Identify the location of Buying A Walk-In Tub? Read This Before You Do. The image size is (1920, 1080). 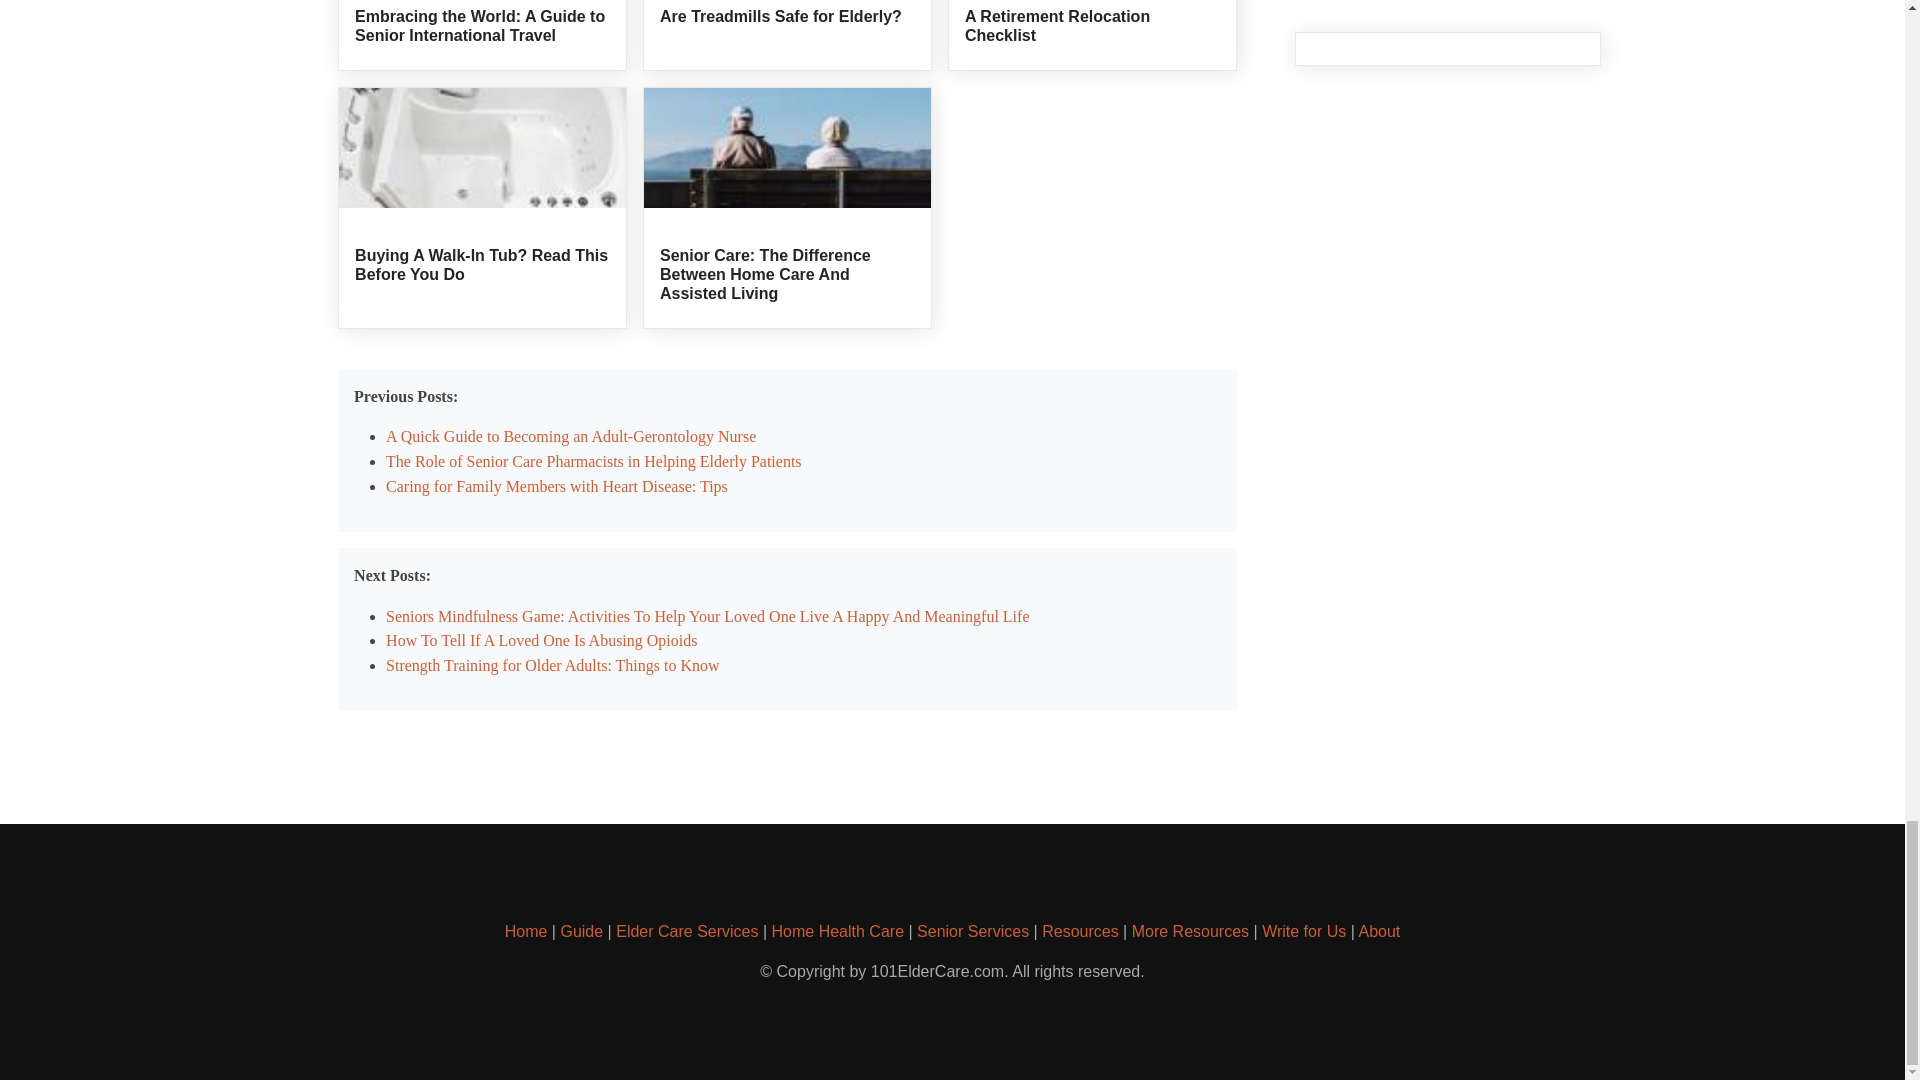
(482, 264).